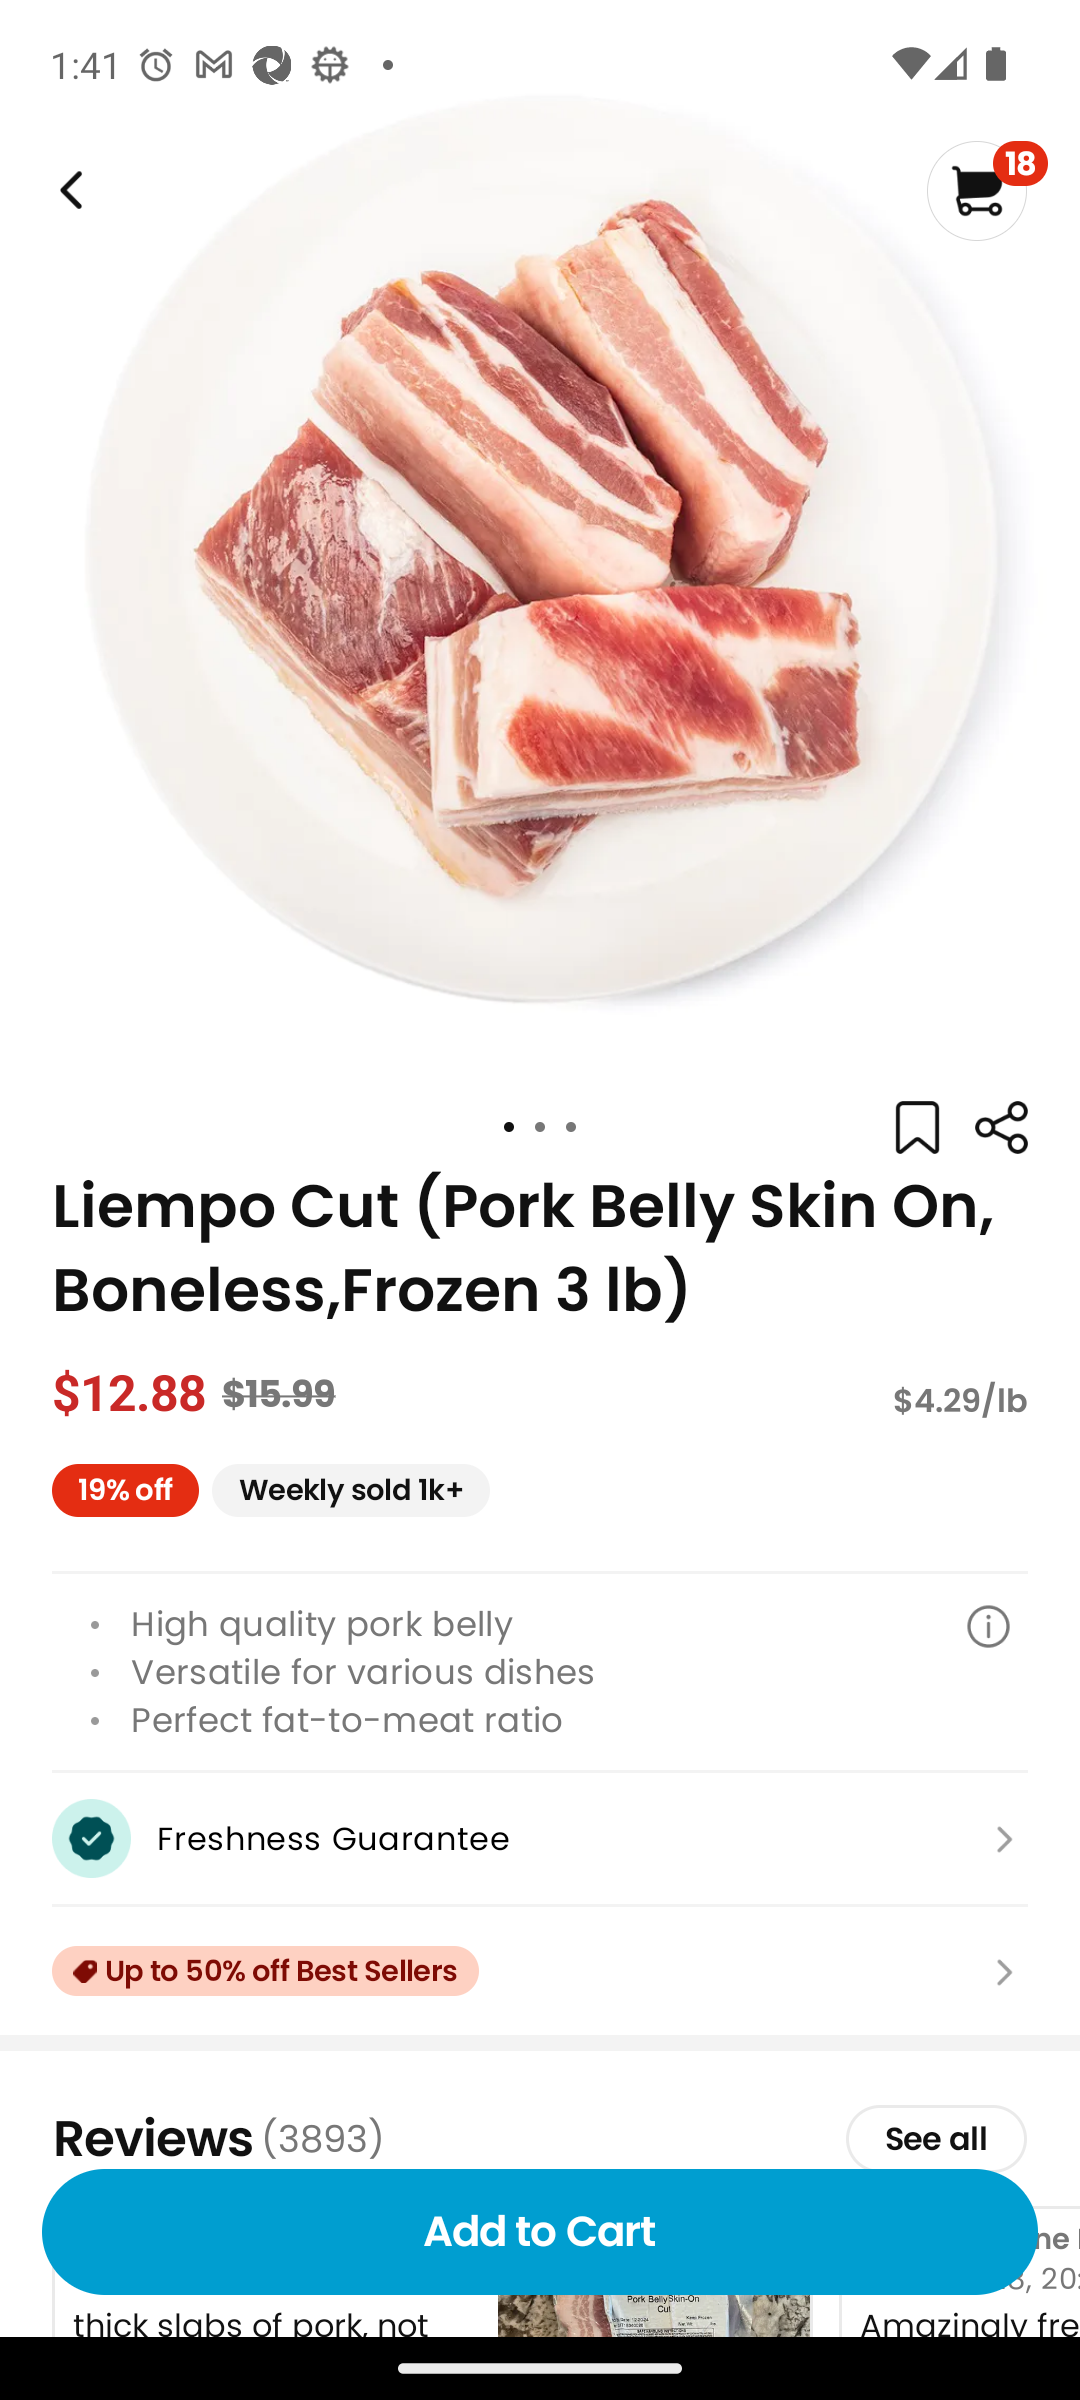  Describe the element at coordinates (68, 190) in the screenshot. I see `Weee!` at that location.